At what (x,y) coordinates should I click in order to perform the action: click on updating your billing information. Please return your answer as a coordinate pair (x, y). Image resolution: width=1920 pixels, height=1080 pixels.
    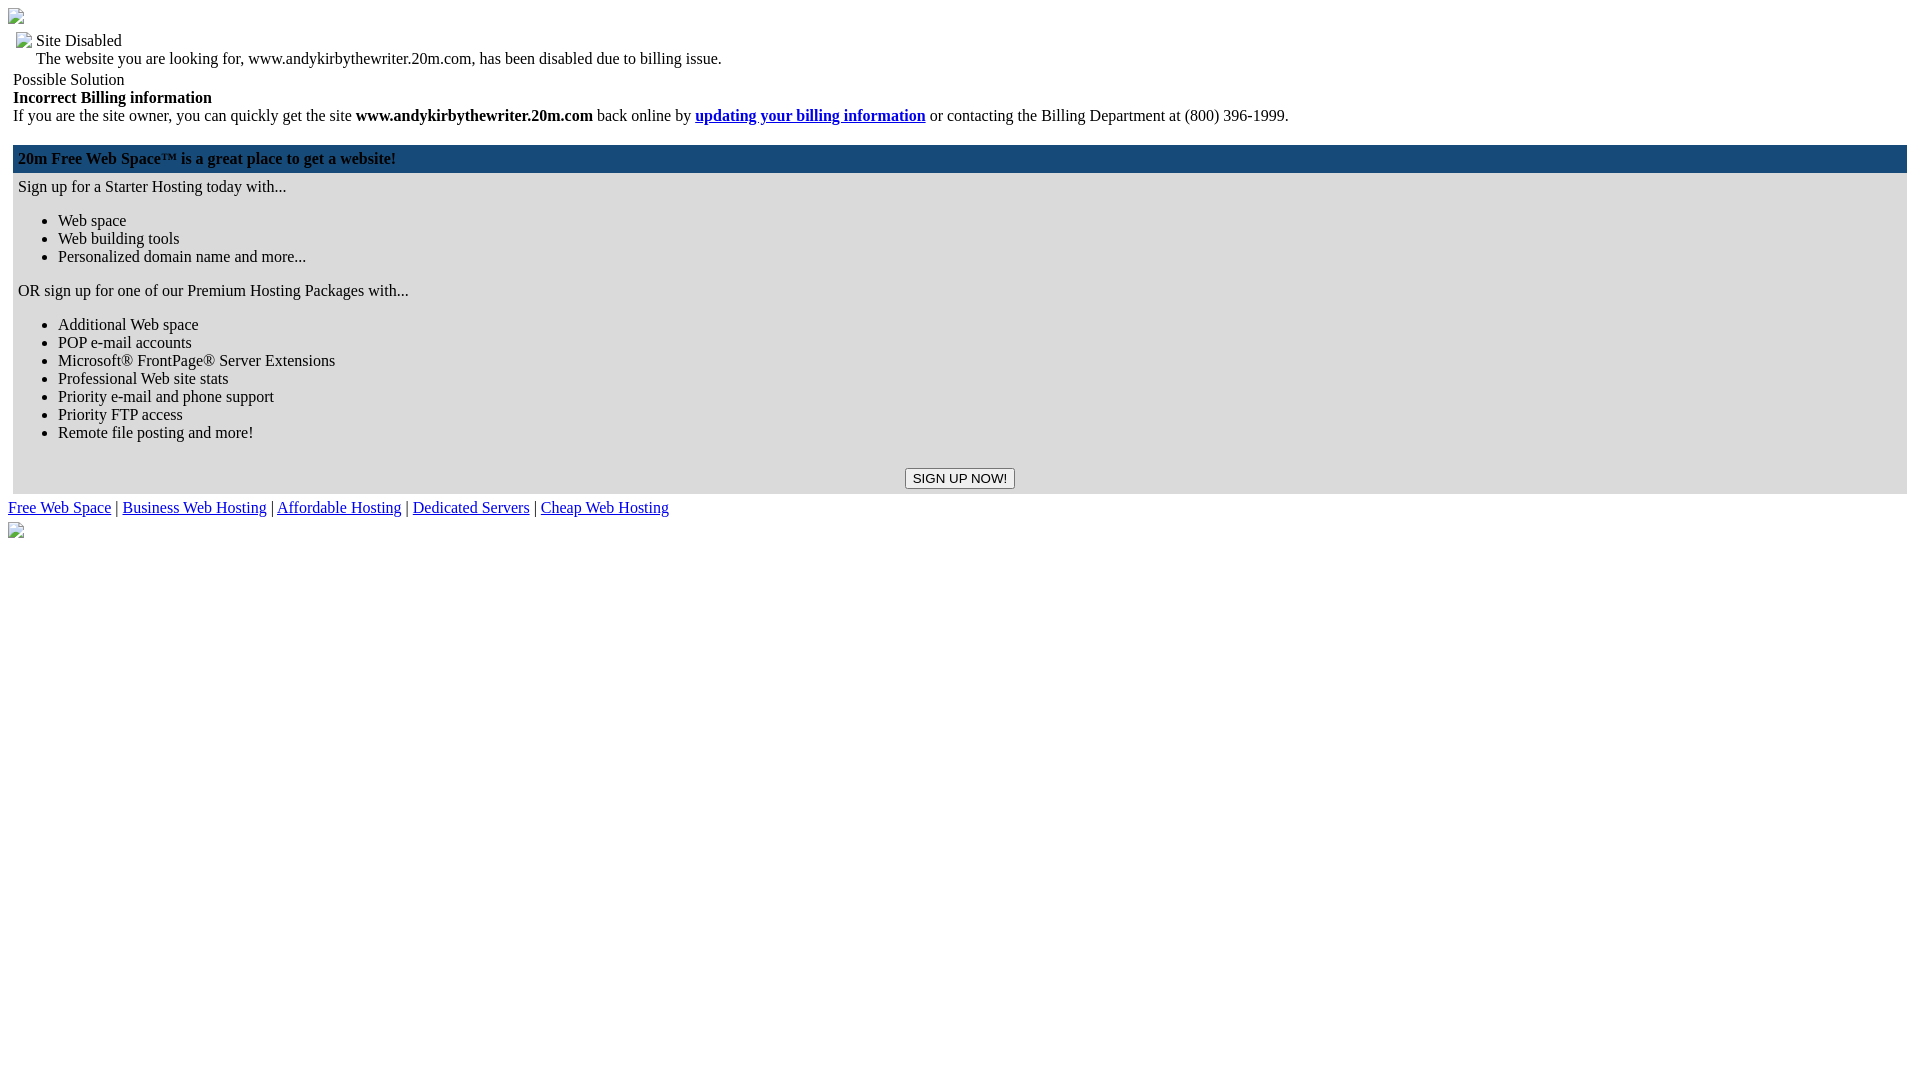
    Looking at the image, I should click on (810, 116).